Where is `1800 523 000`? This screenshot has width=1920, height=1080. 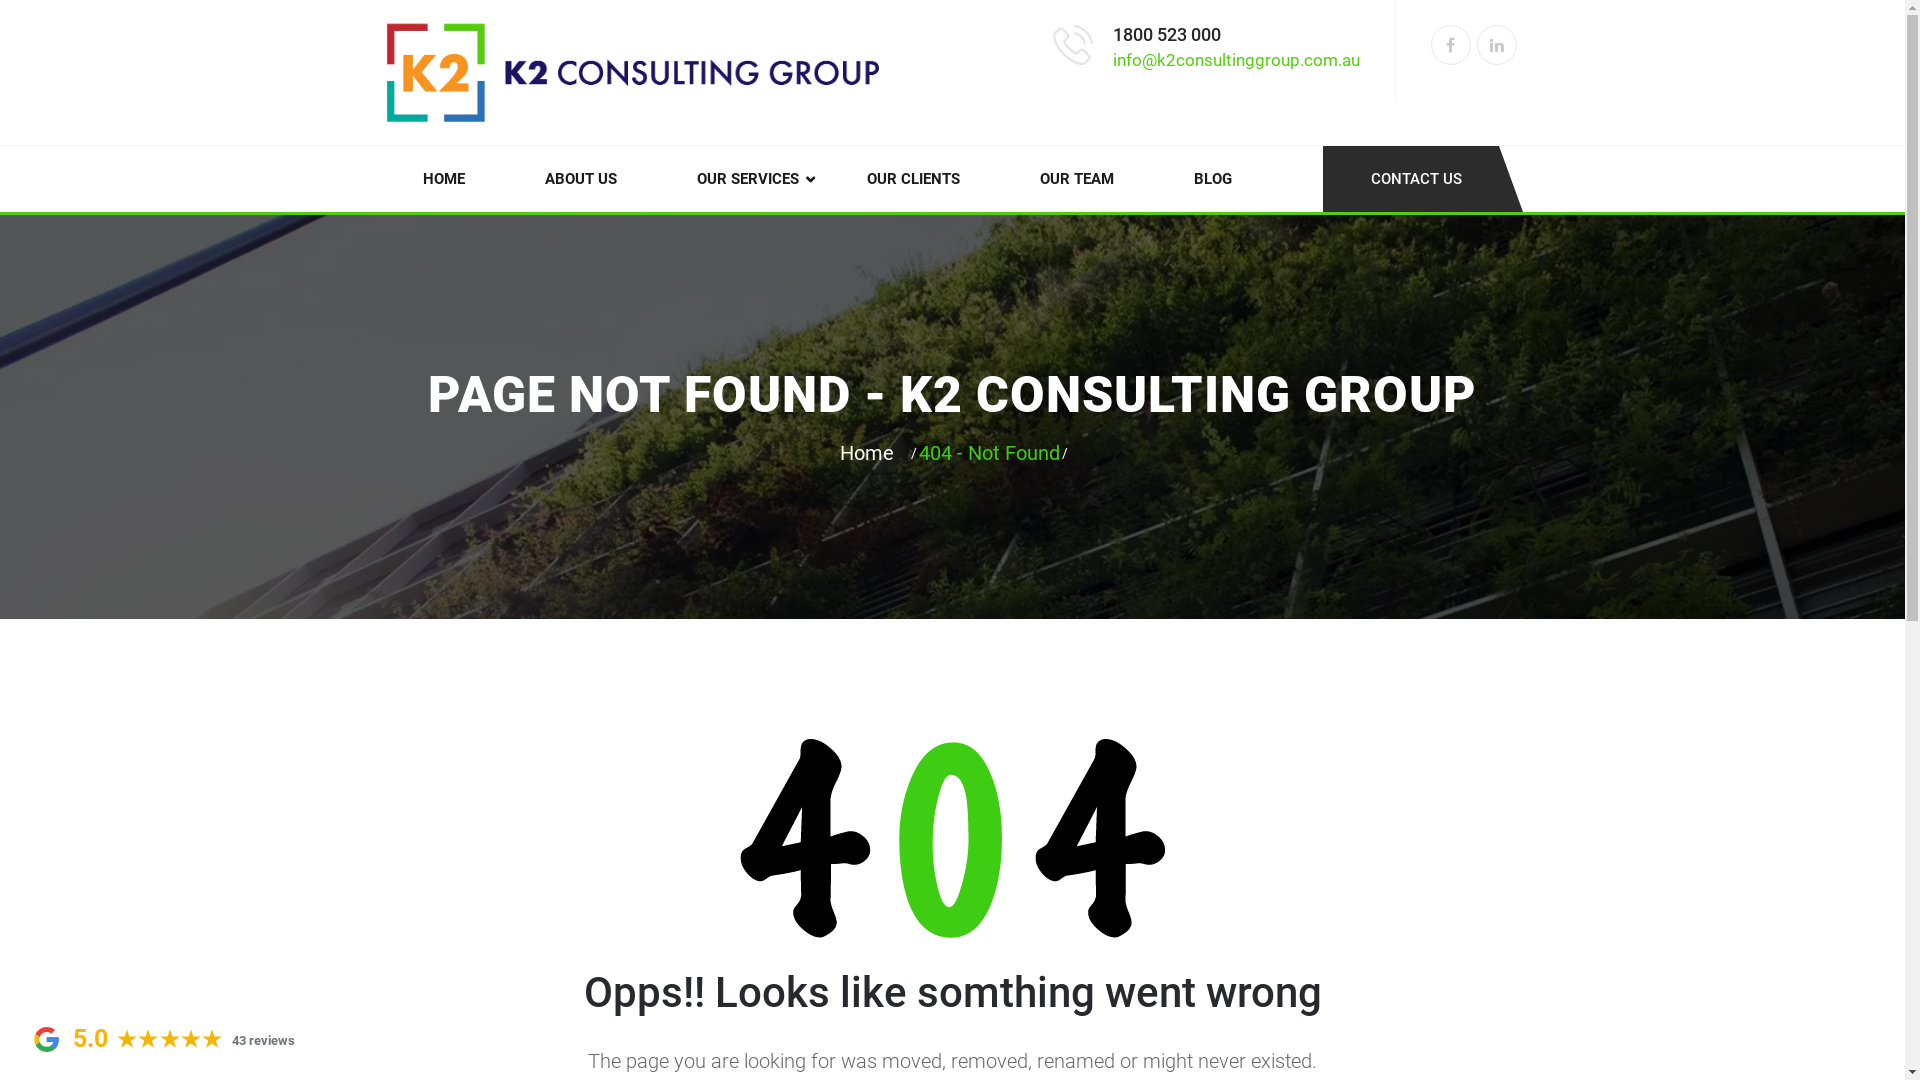 1800 523 000 is located at coordinates (1166, 35).